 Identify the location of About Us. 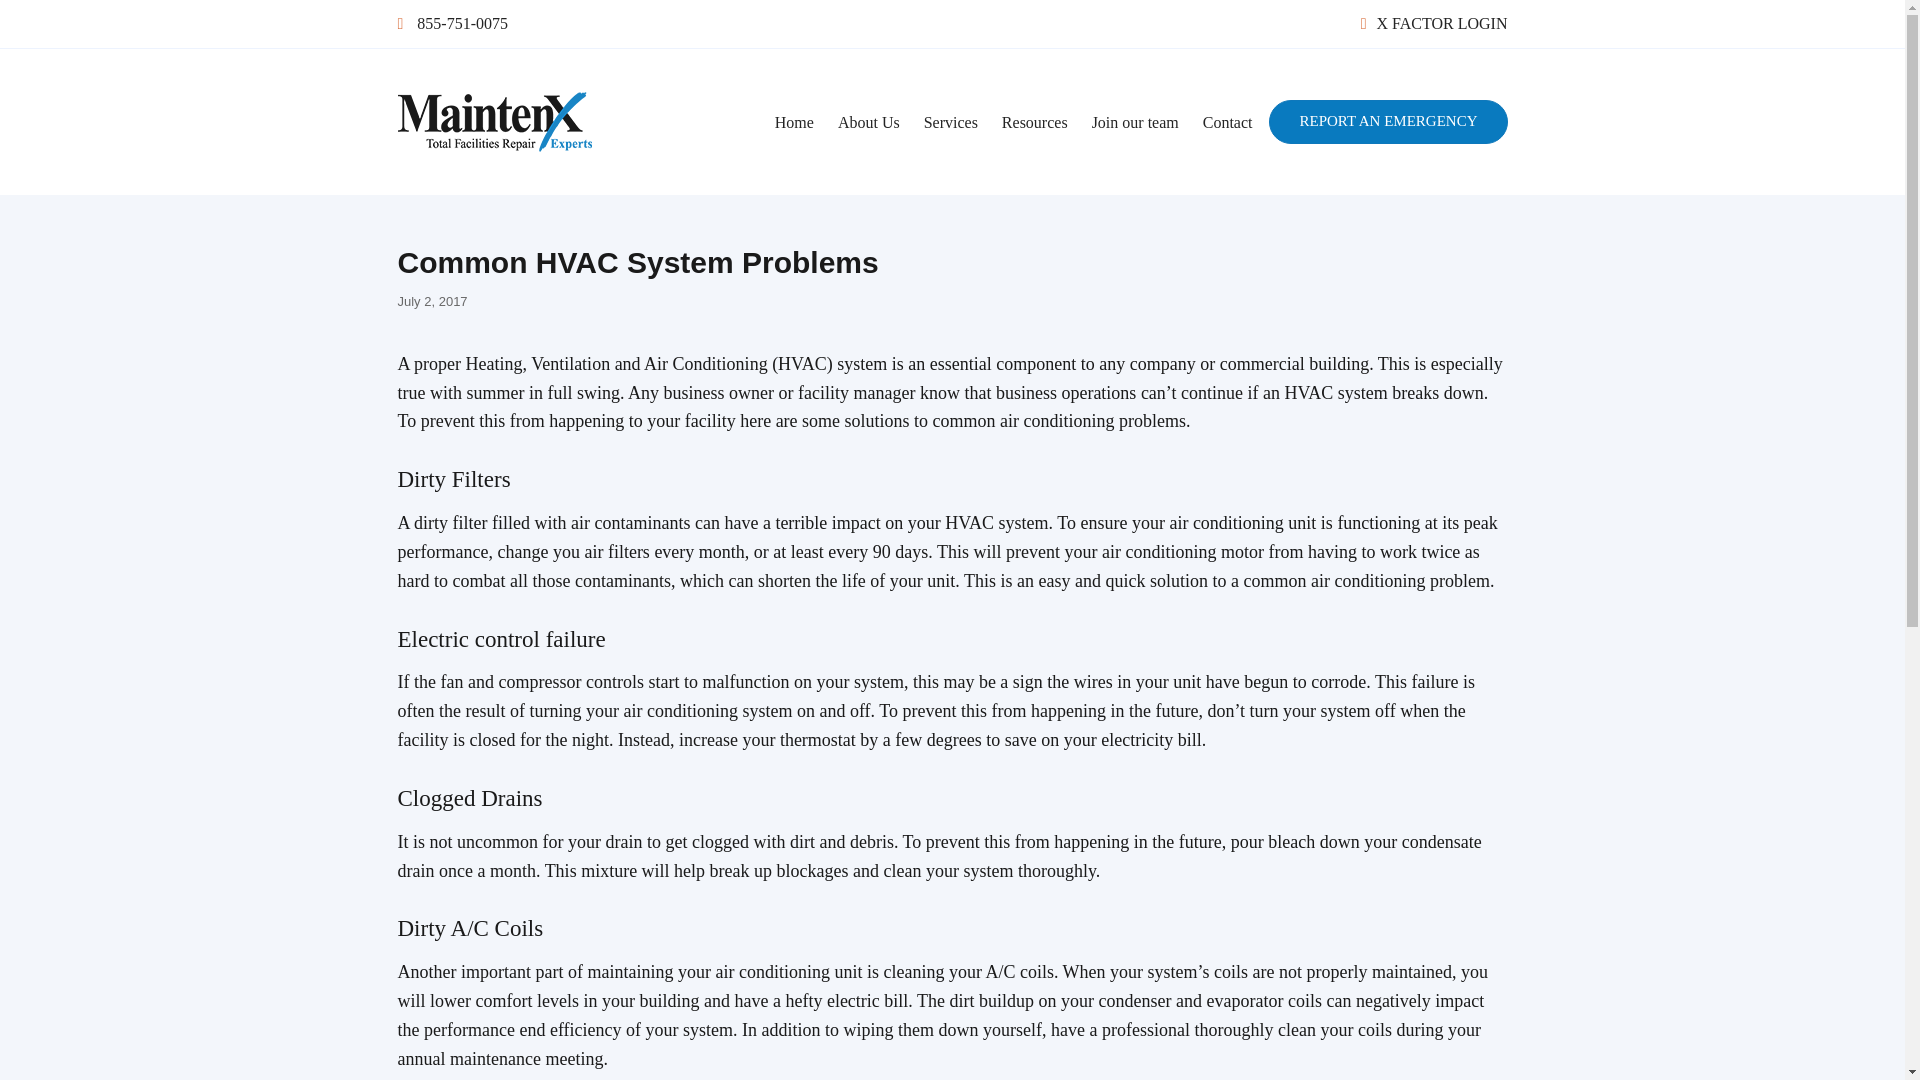
(868, 122).